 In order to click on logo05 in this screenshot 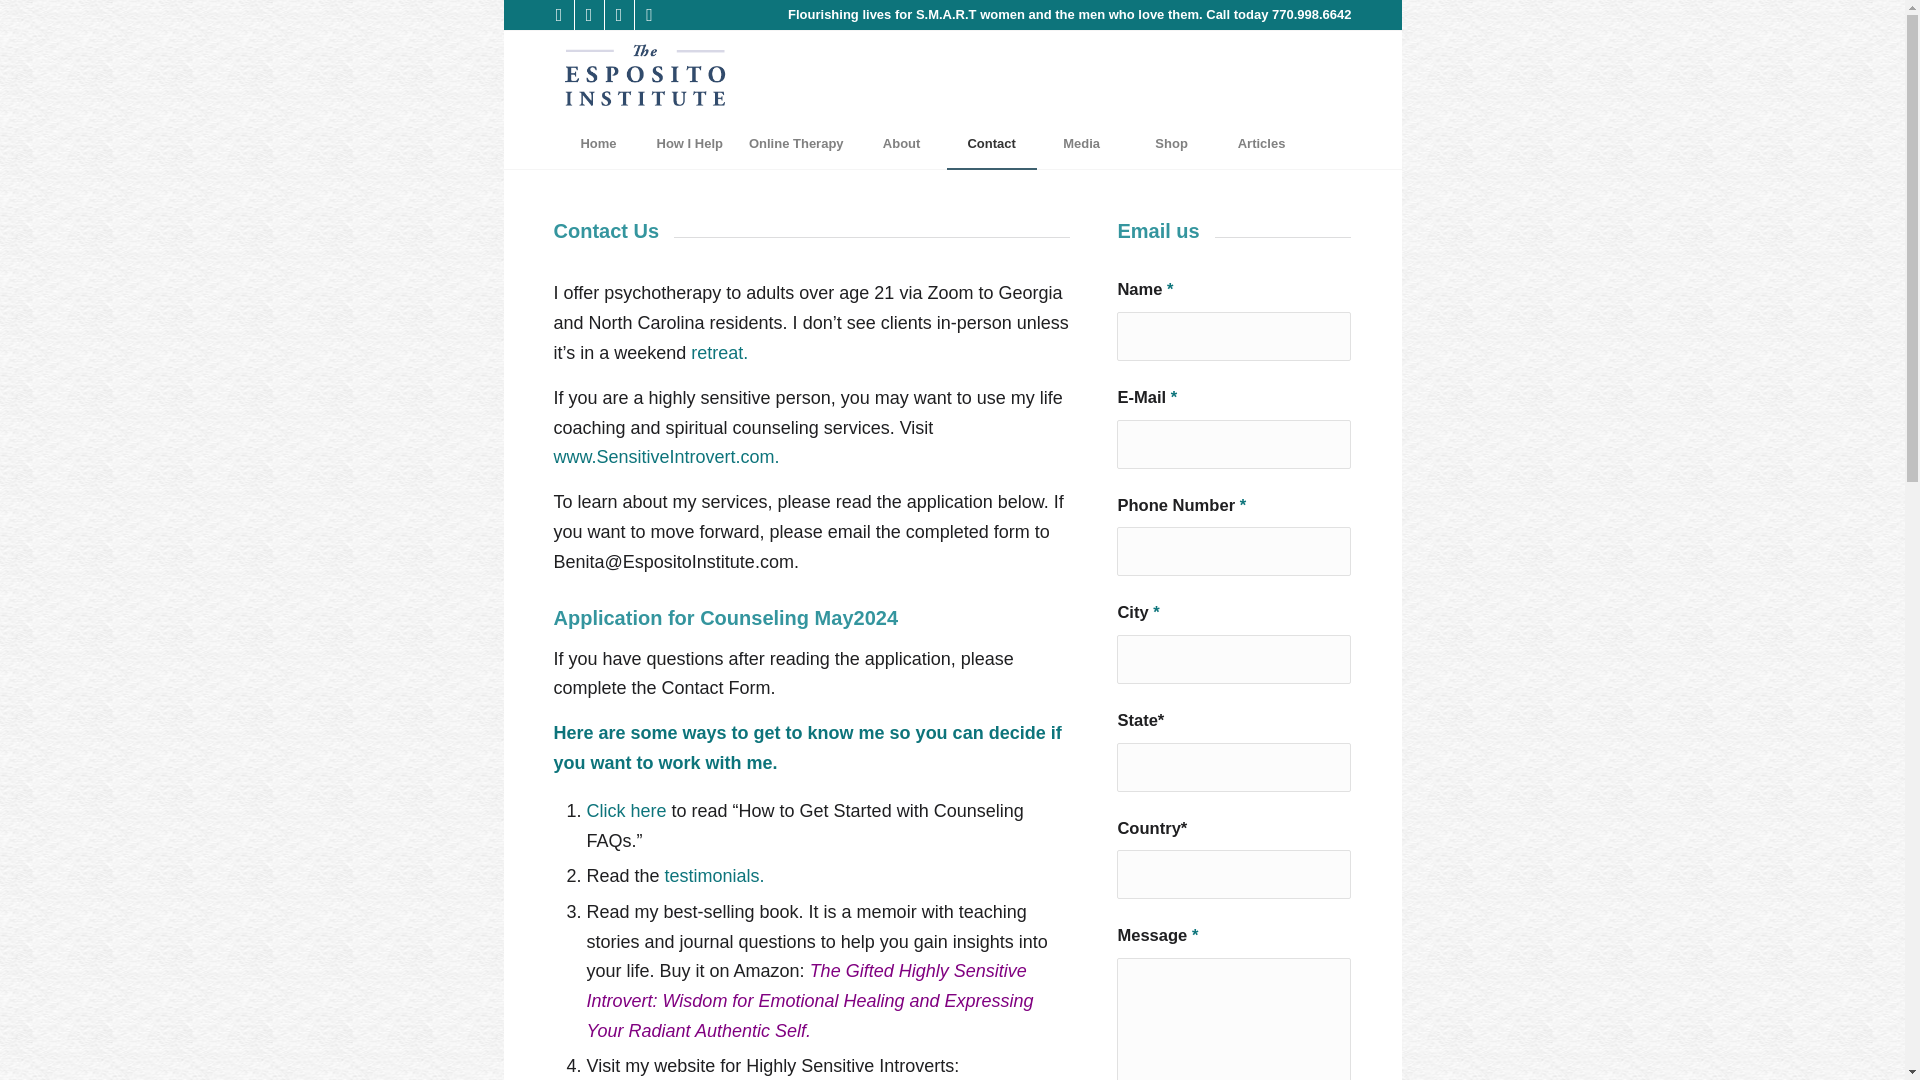, I will do `click(646, 74)`.